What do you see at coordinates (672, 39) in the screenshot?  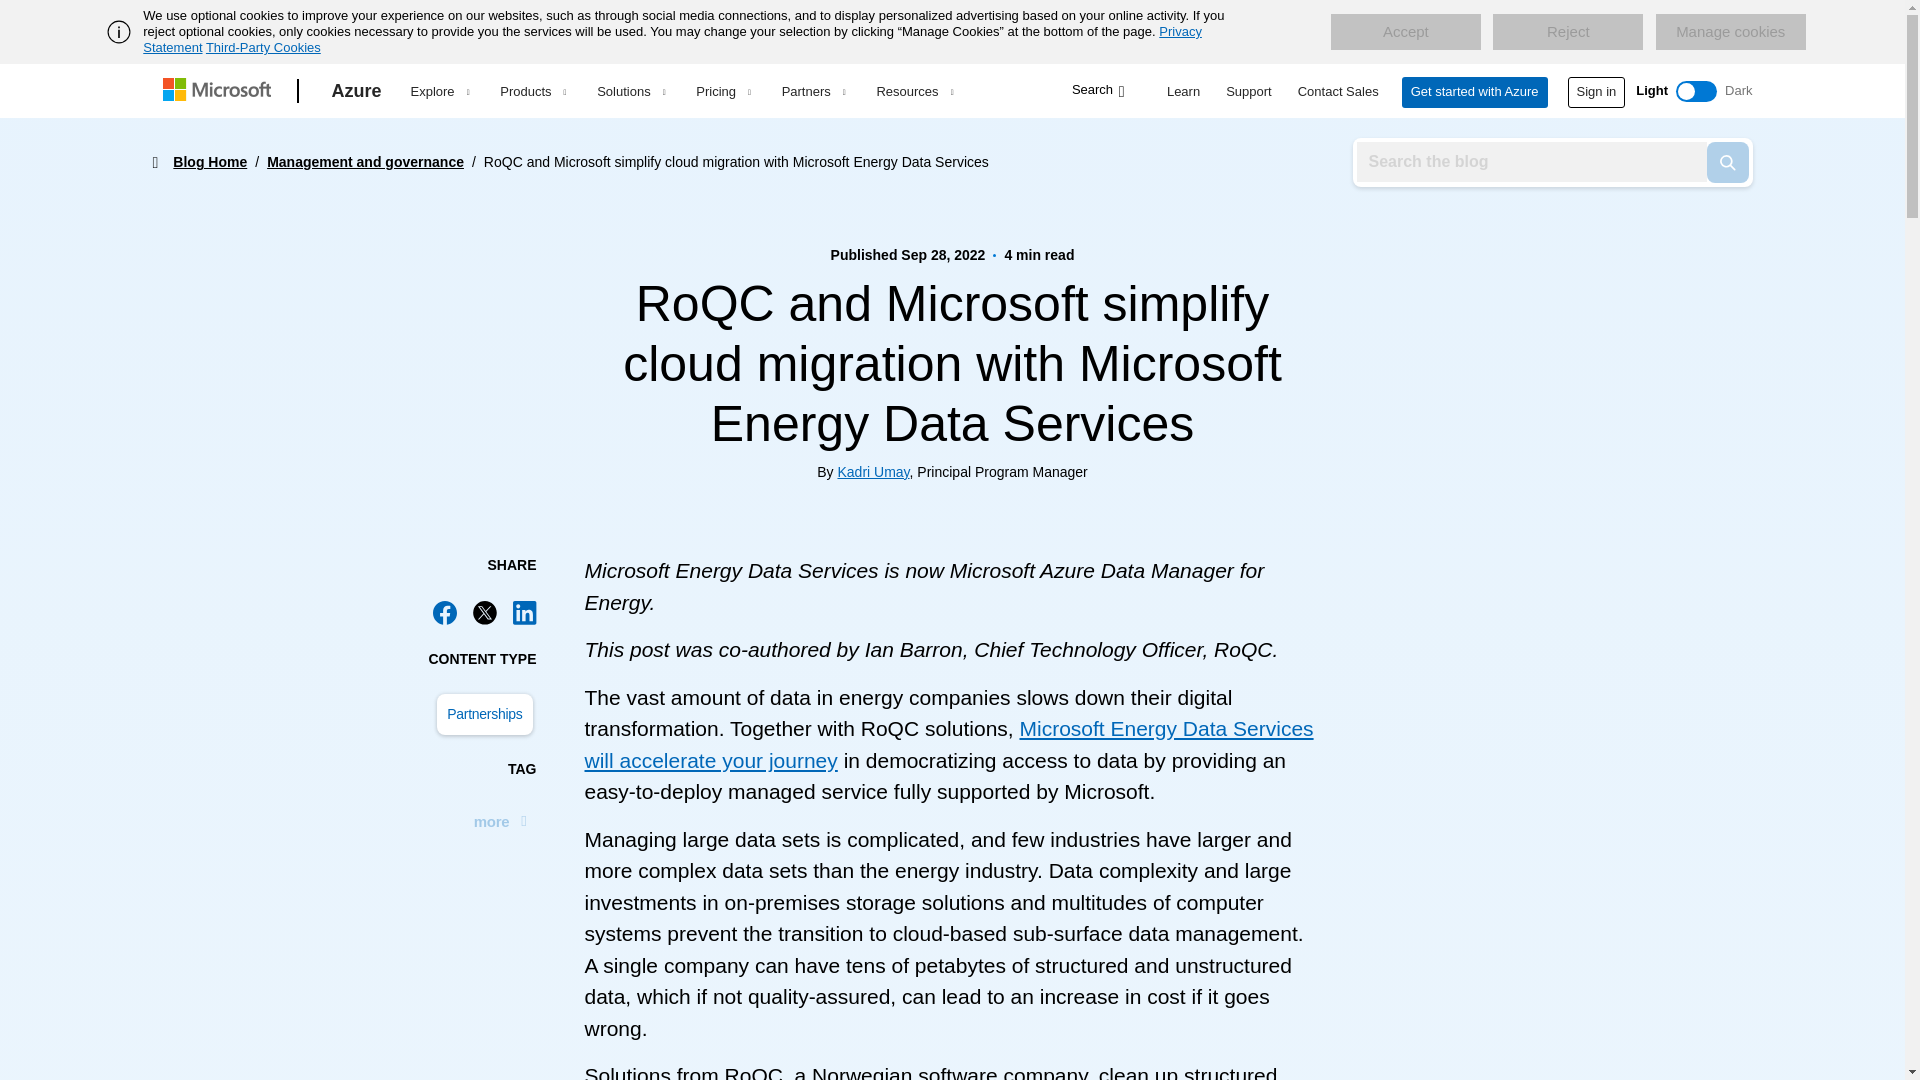 I see `Privacy Statement` at bounding box center [672, 39].